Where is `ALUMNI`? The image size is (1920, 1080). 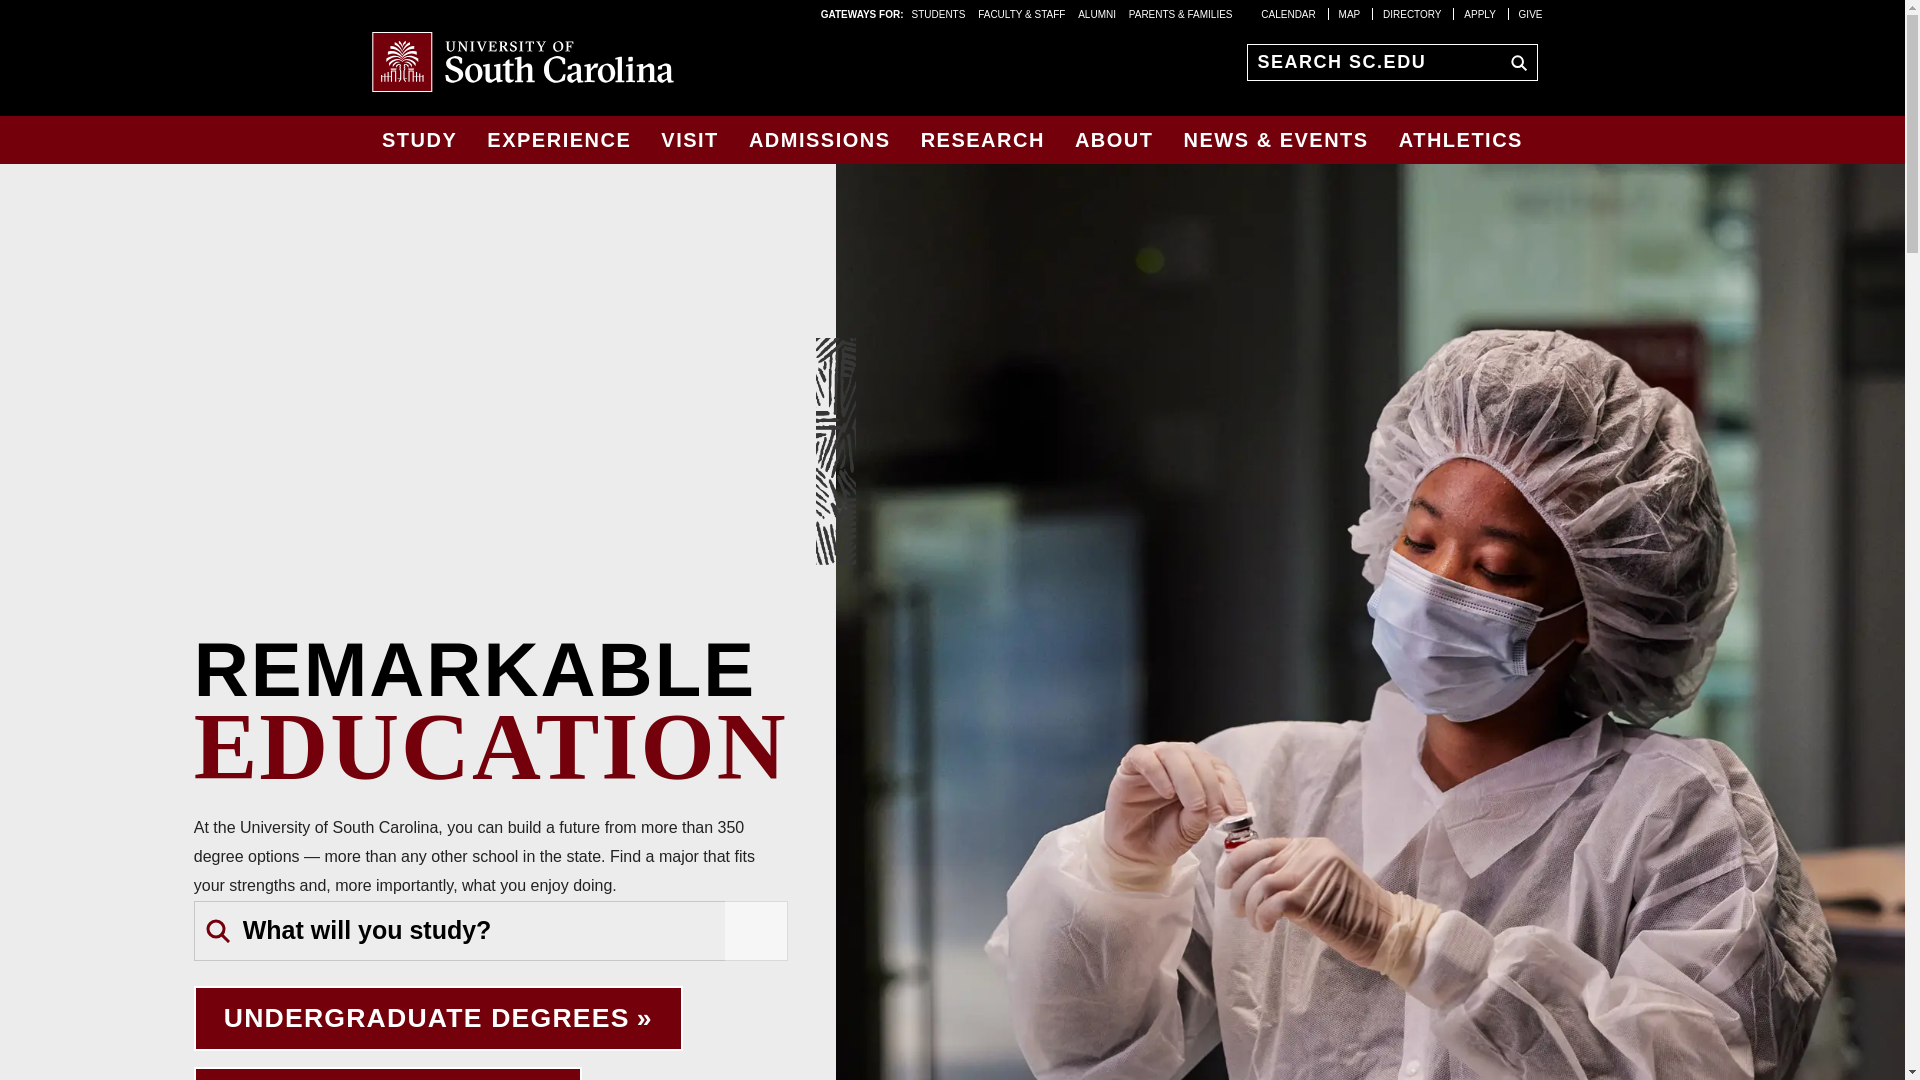
ALUMNI is located at coordinates (1096, 13).